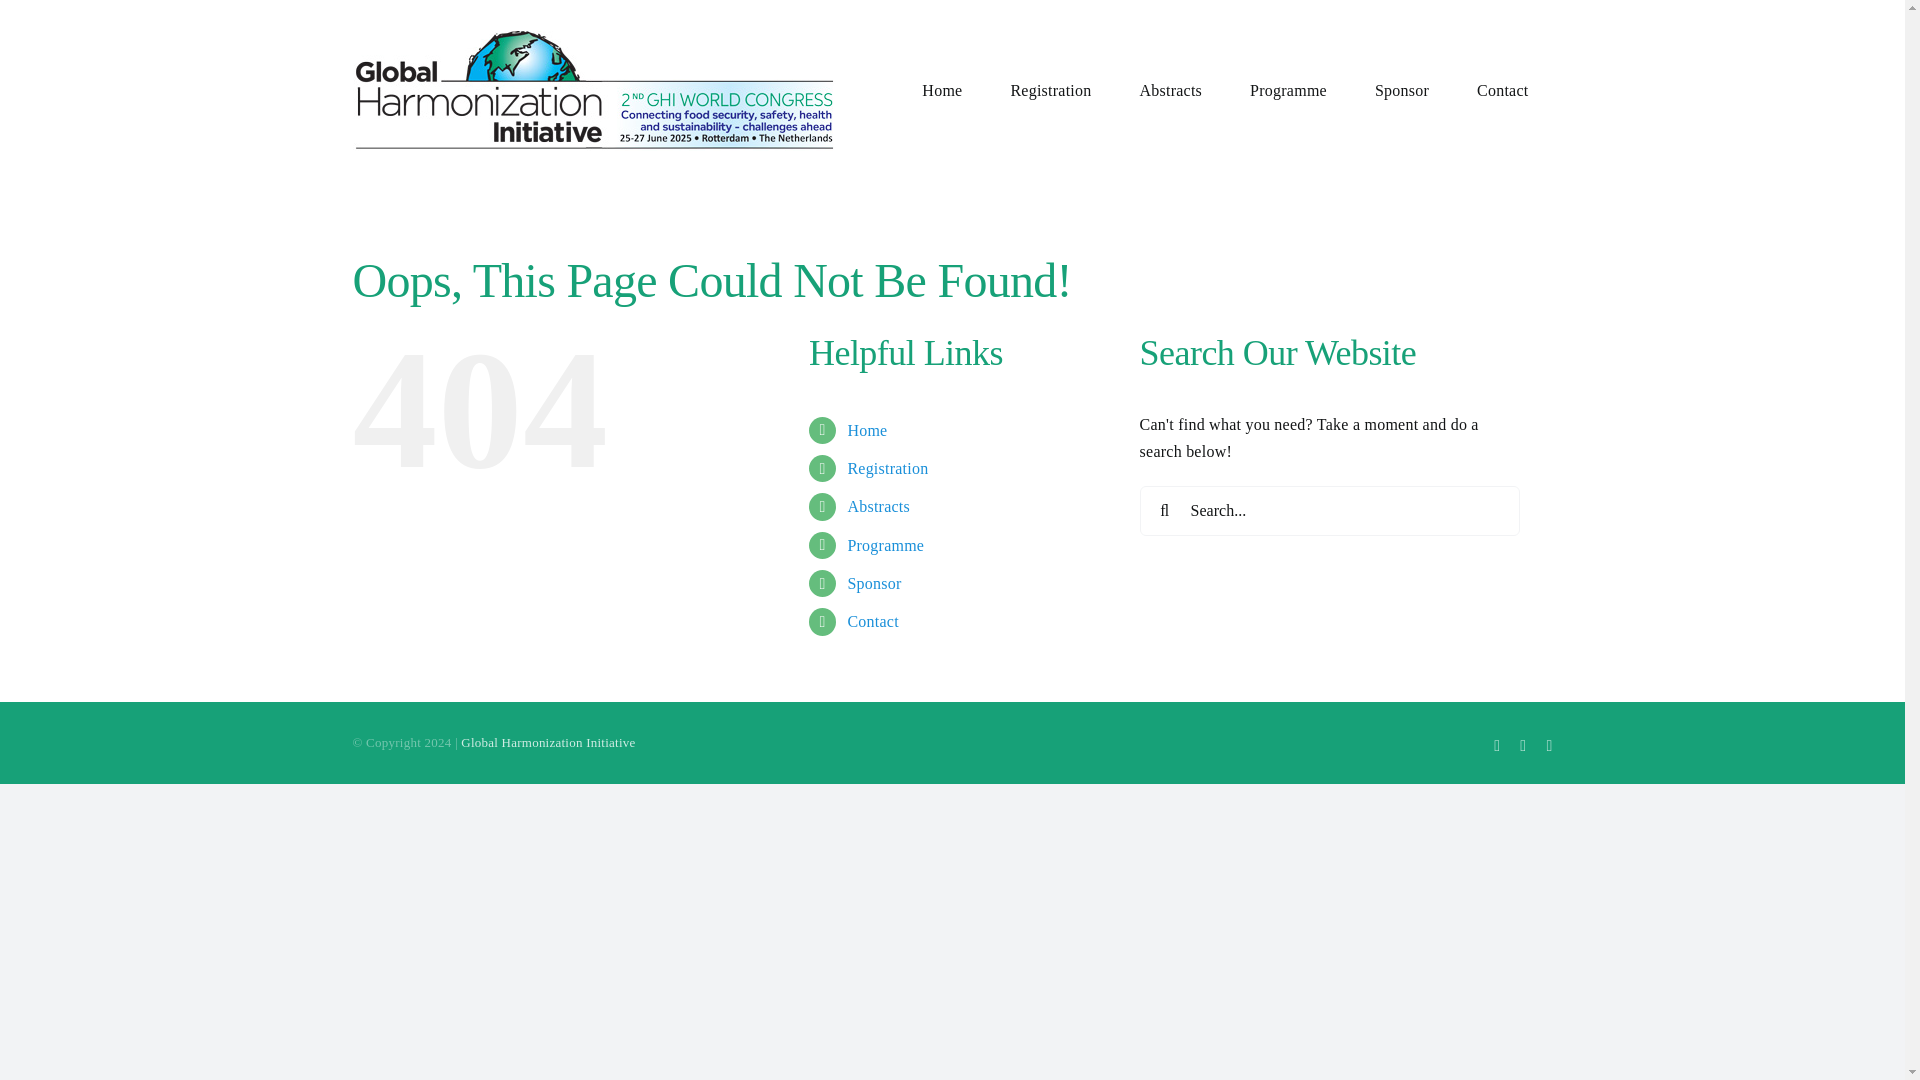 The width and height of the screenshot is (1920, 1080). What do you see at coordinates (866, 430) in the screenshot?
I see `Home` at bounding box center [866, 430].